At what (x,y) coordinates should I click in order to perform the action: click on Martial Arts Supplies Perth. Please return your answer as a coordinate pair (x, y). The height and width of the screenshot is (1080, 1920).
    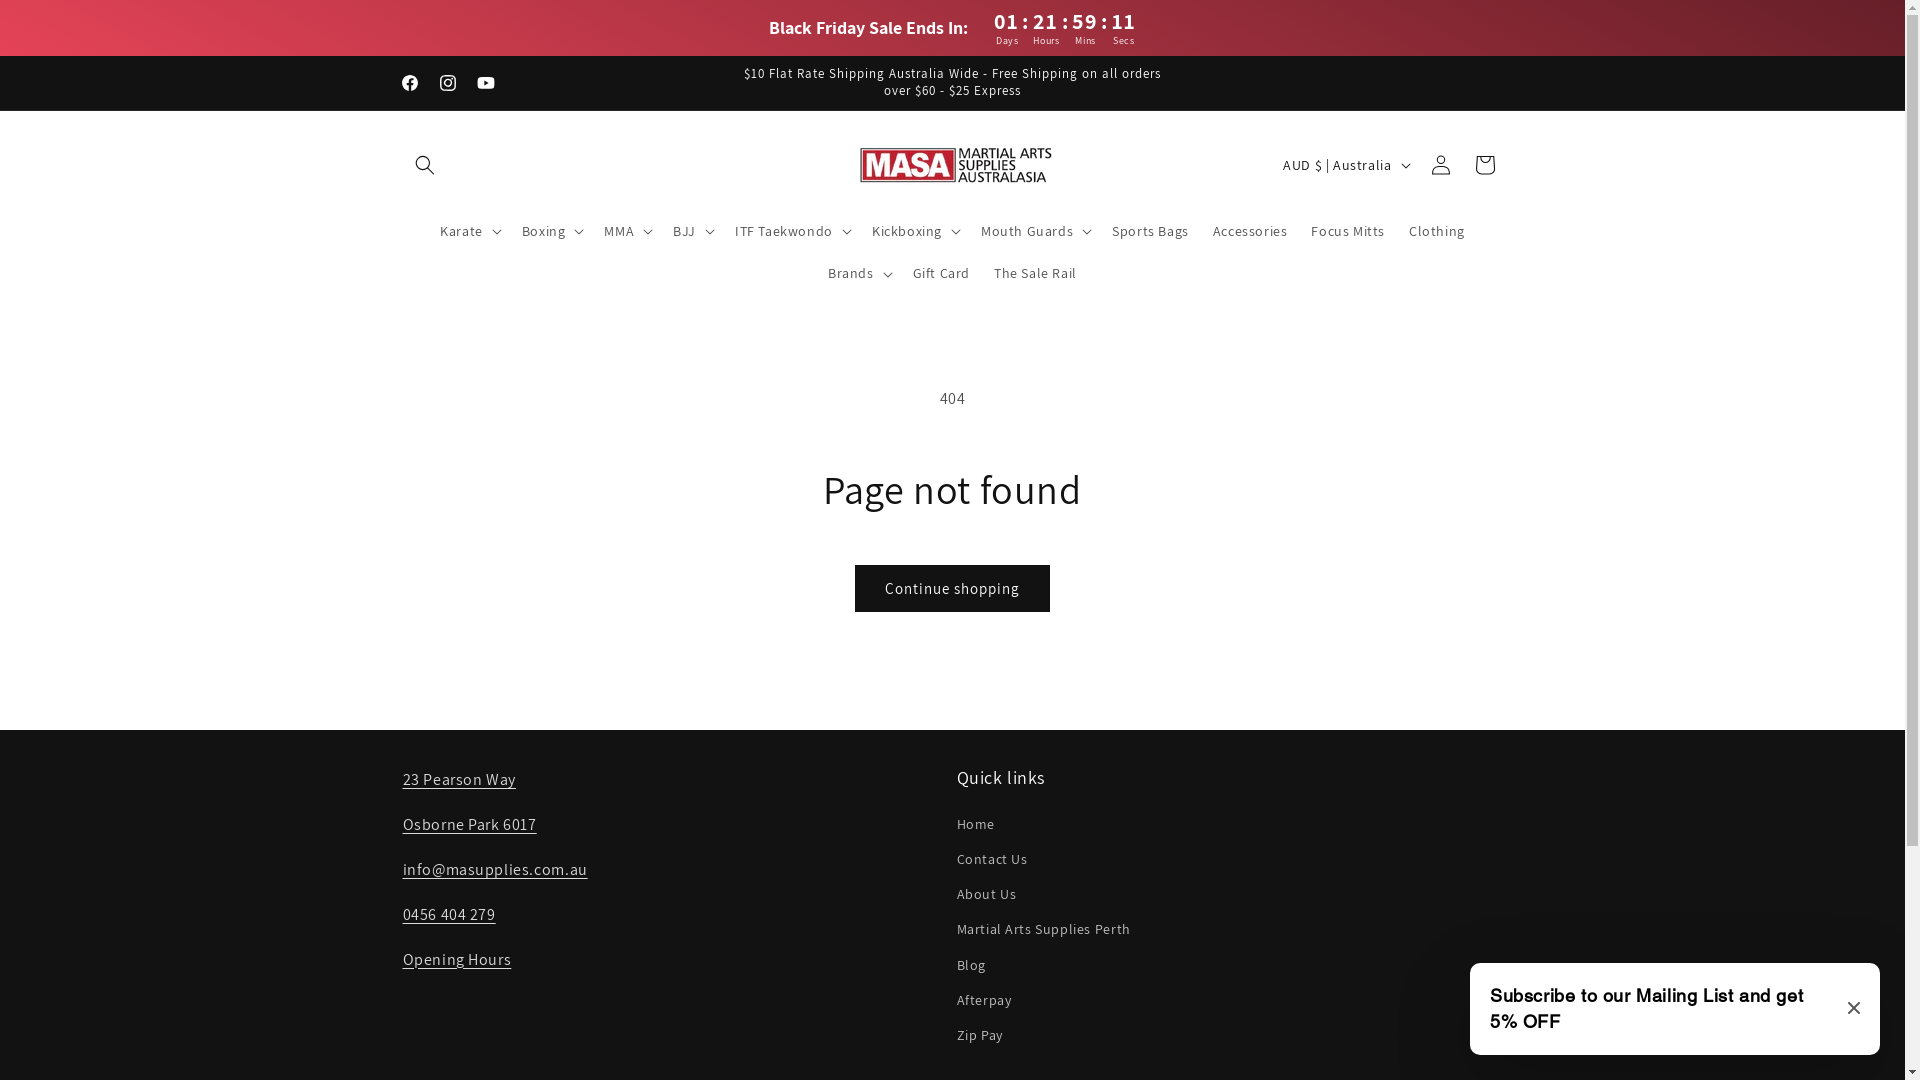
    Looking at the image, I should click on (1043, 930).